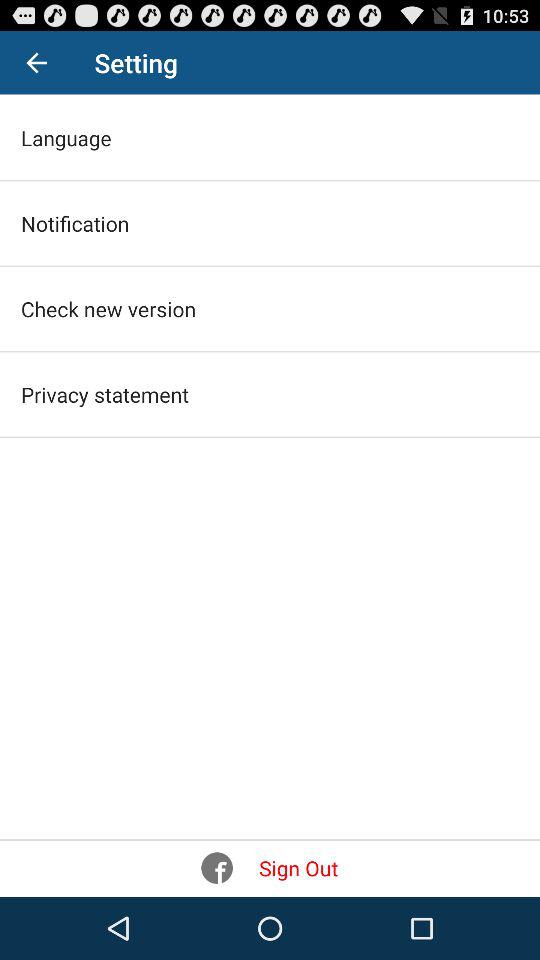  What do you see at coordinates (104, 394) in the screenshot?
I see `launch privacy statement on the left` at bounding box center [104, 394].